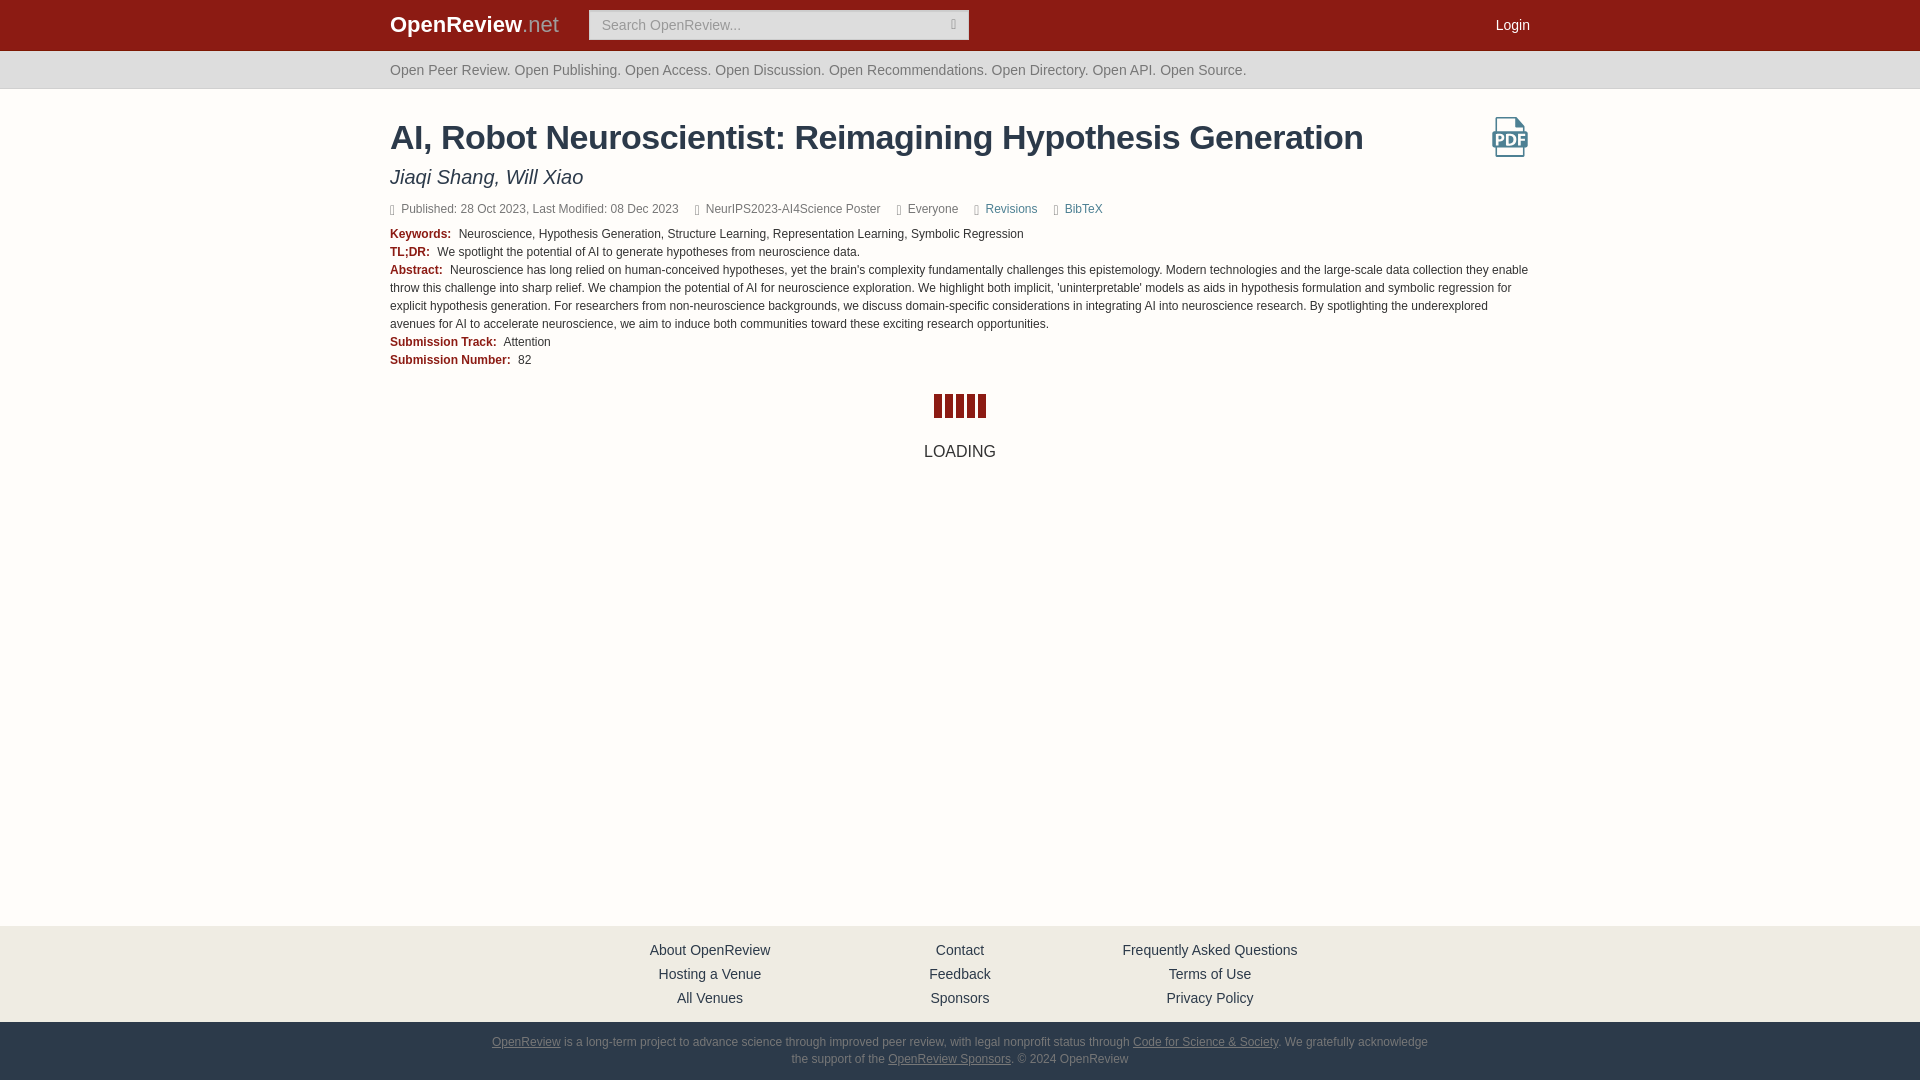 The width and height of the screenshot is (1920, 1080). What do you see at coordinates (1210, 973) in the screenshot?
I see `Terms of Use` at bounding box center [1210, 973].